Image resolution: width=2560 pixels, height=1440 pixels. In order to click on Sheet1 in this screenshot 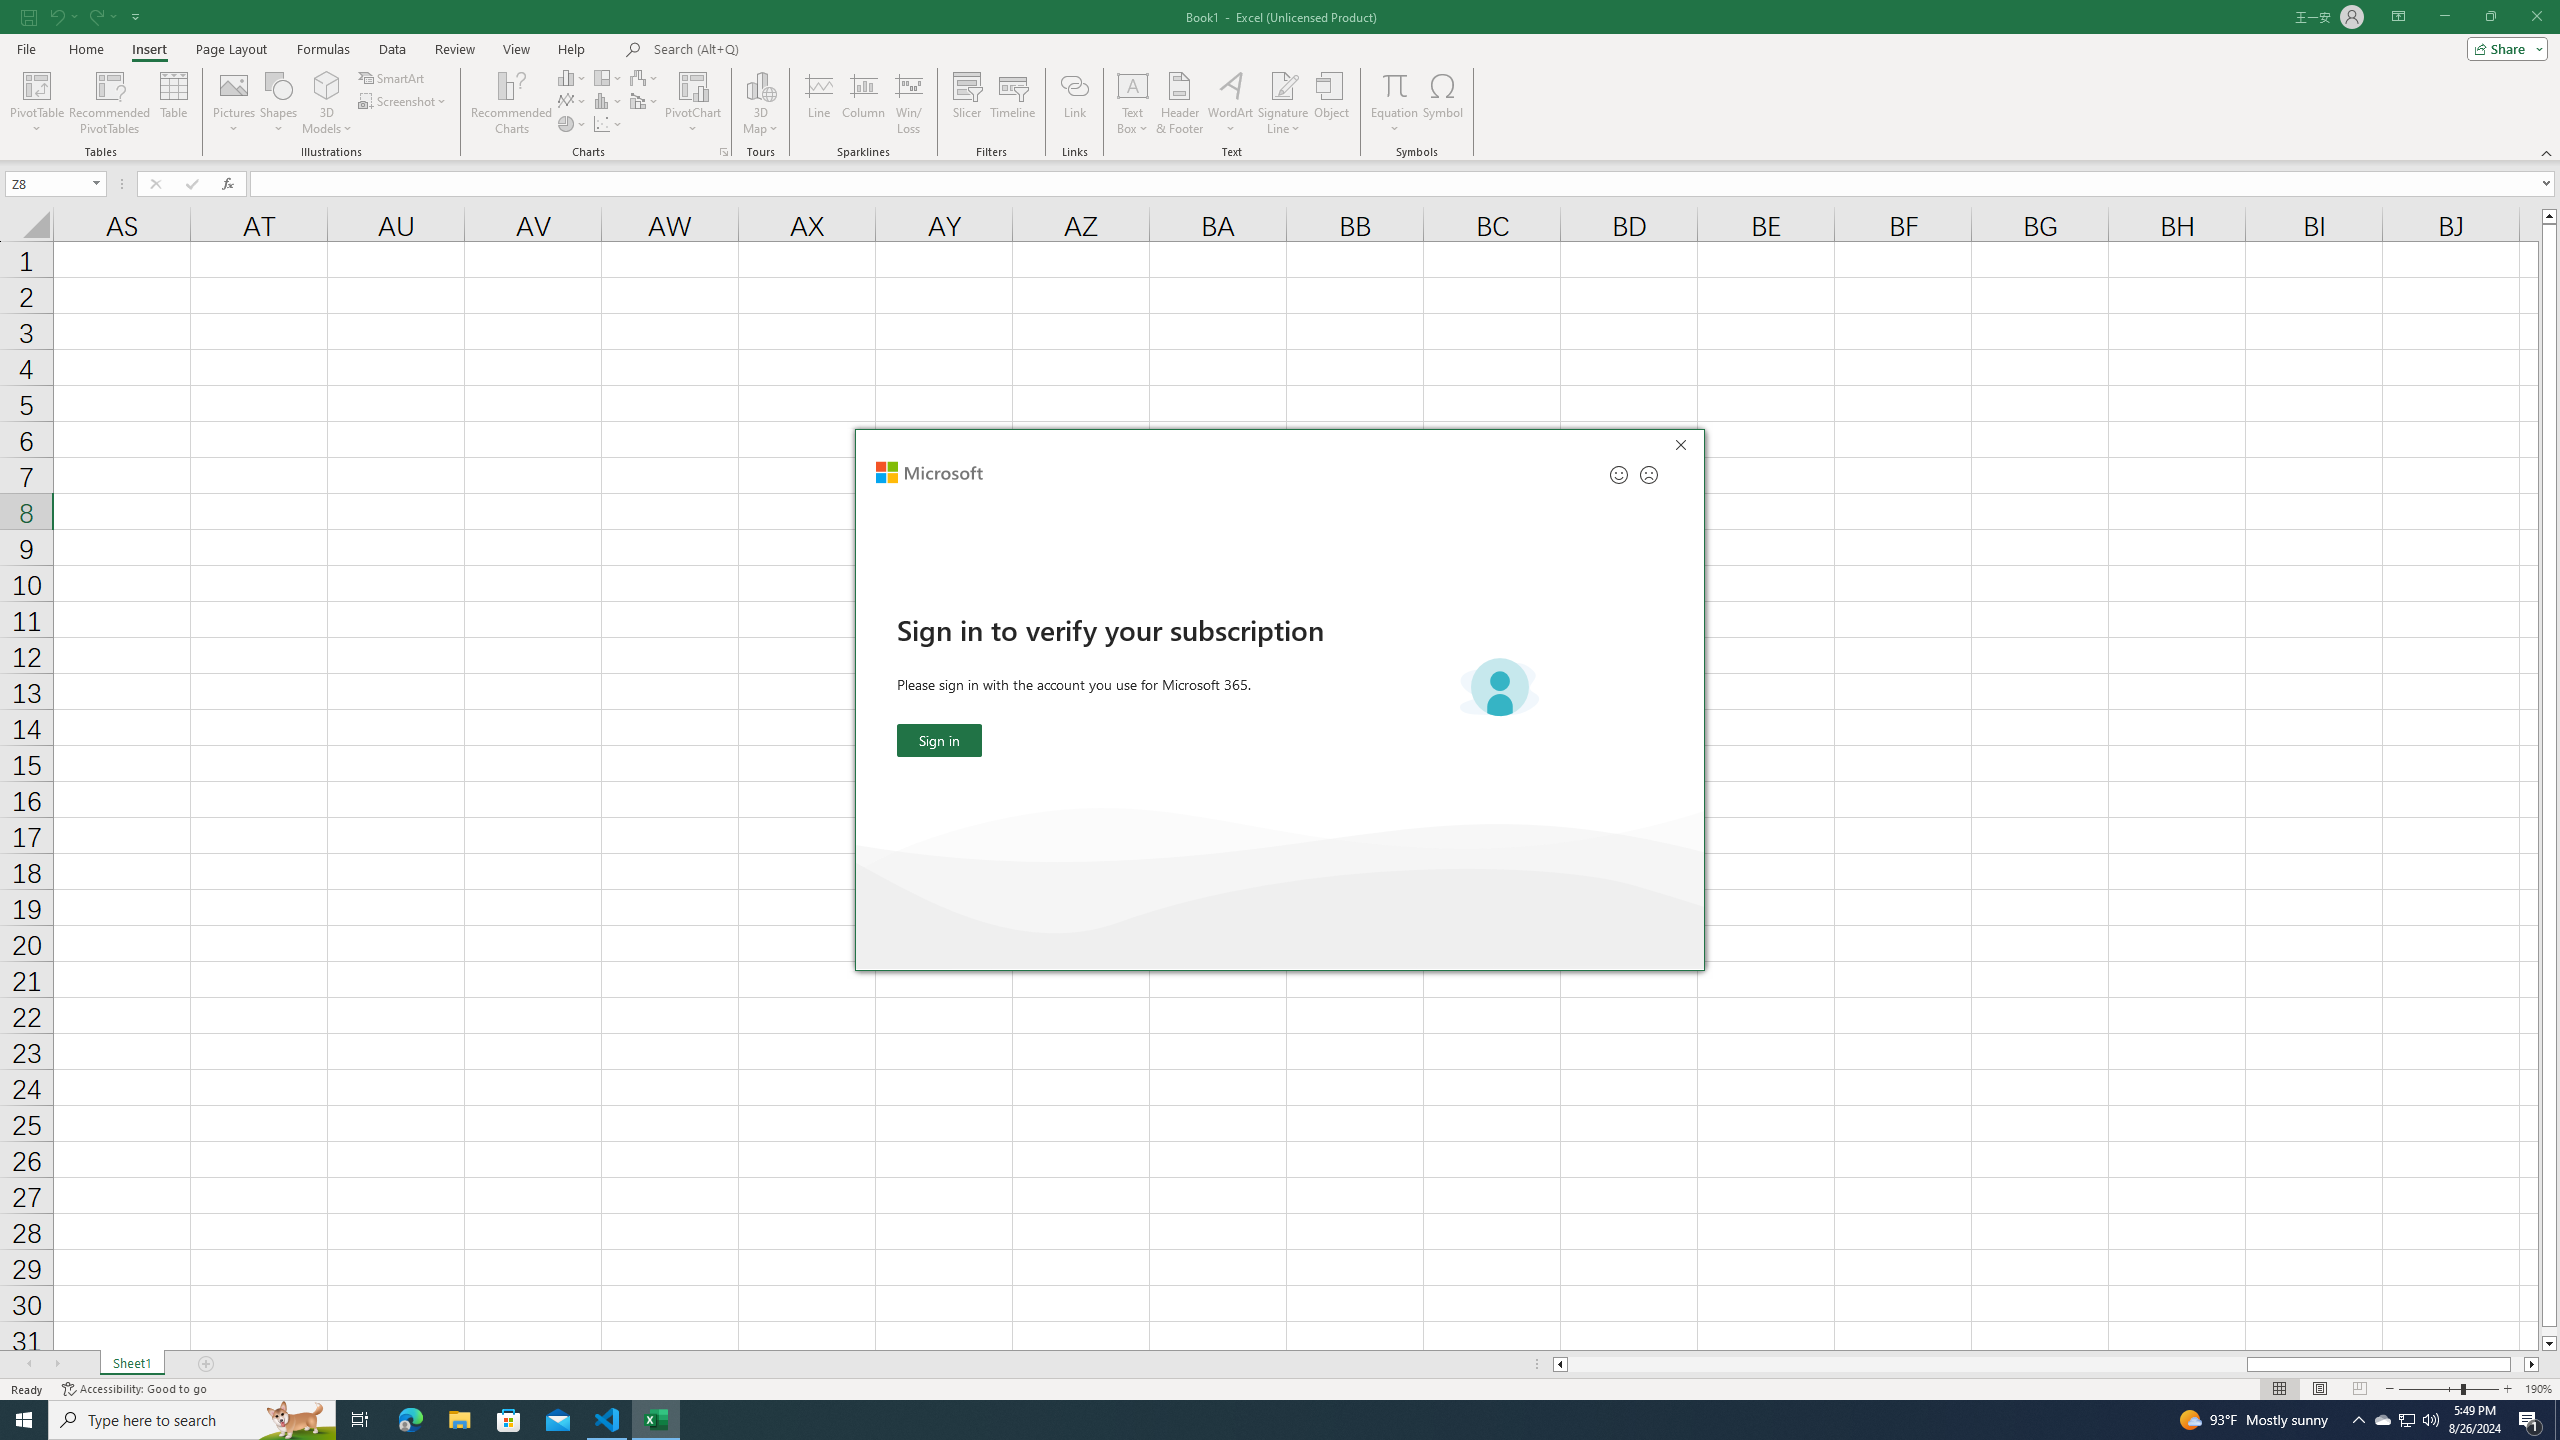, I will do `click(131, 1364)`.